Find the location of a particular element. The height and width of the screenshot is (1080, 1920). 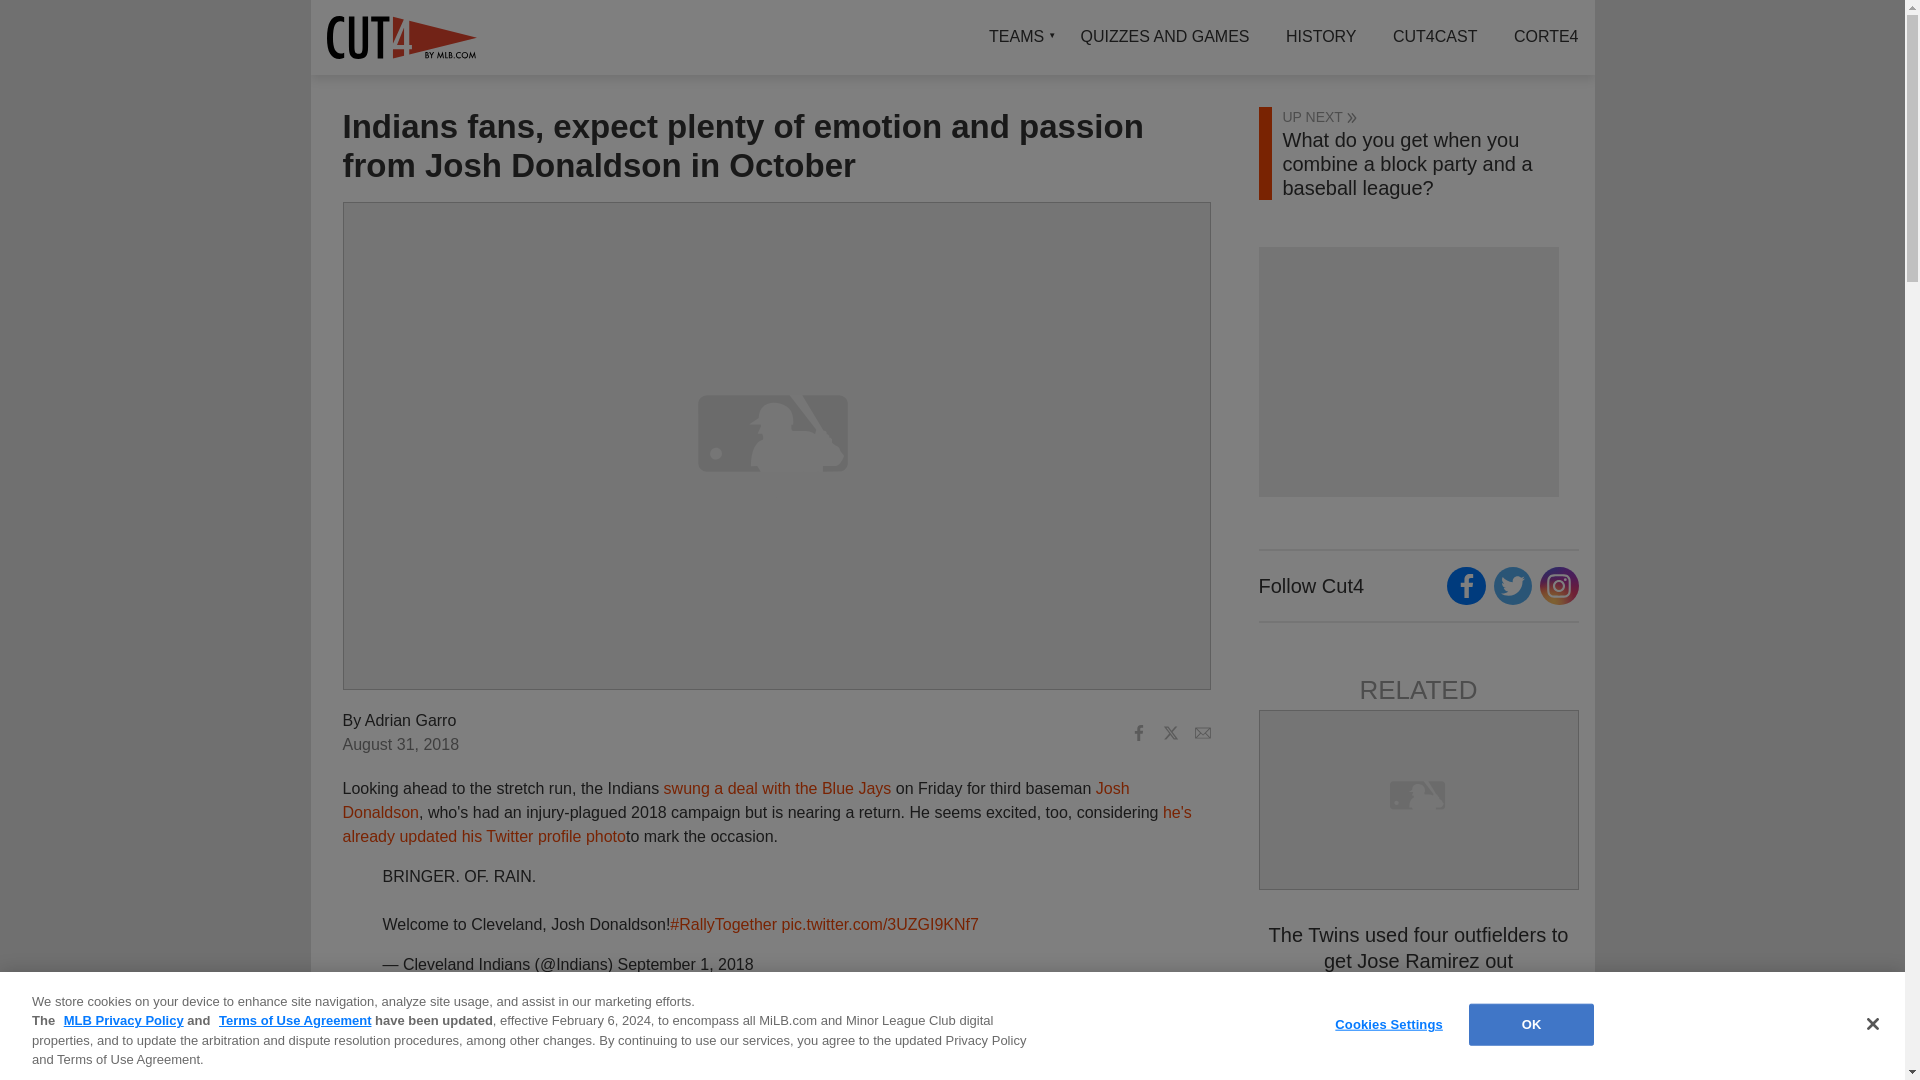

3rd party ad content is located at coordinates (1407, 372).